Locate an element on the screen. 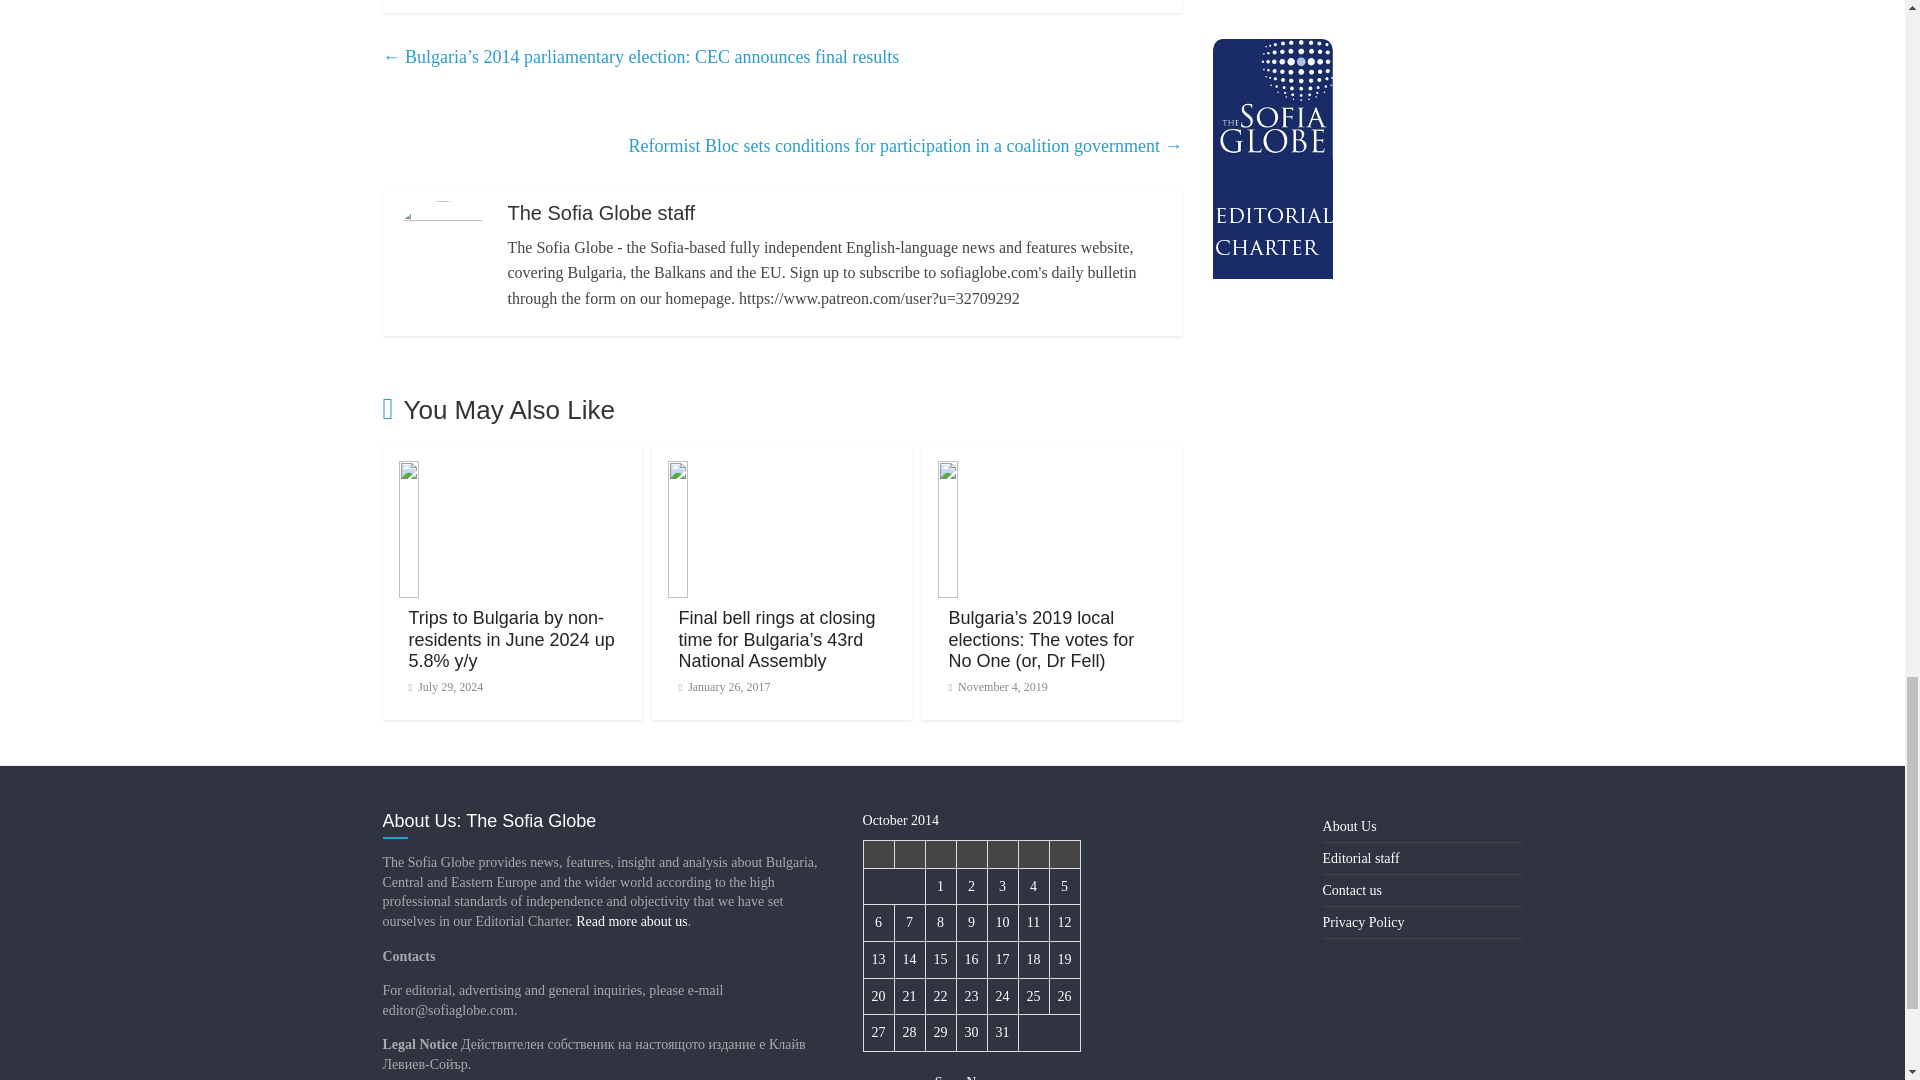 The image size is (1920, 1080). 2:32 PM is located at coordinates (723, 687).